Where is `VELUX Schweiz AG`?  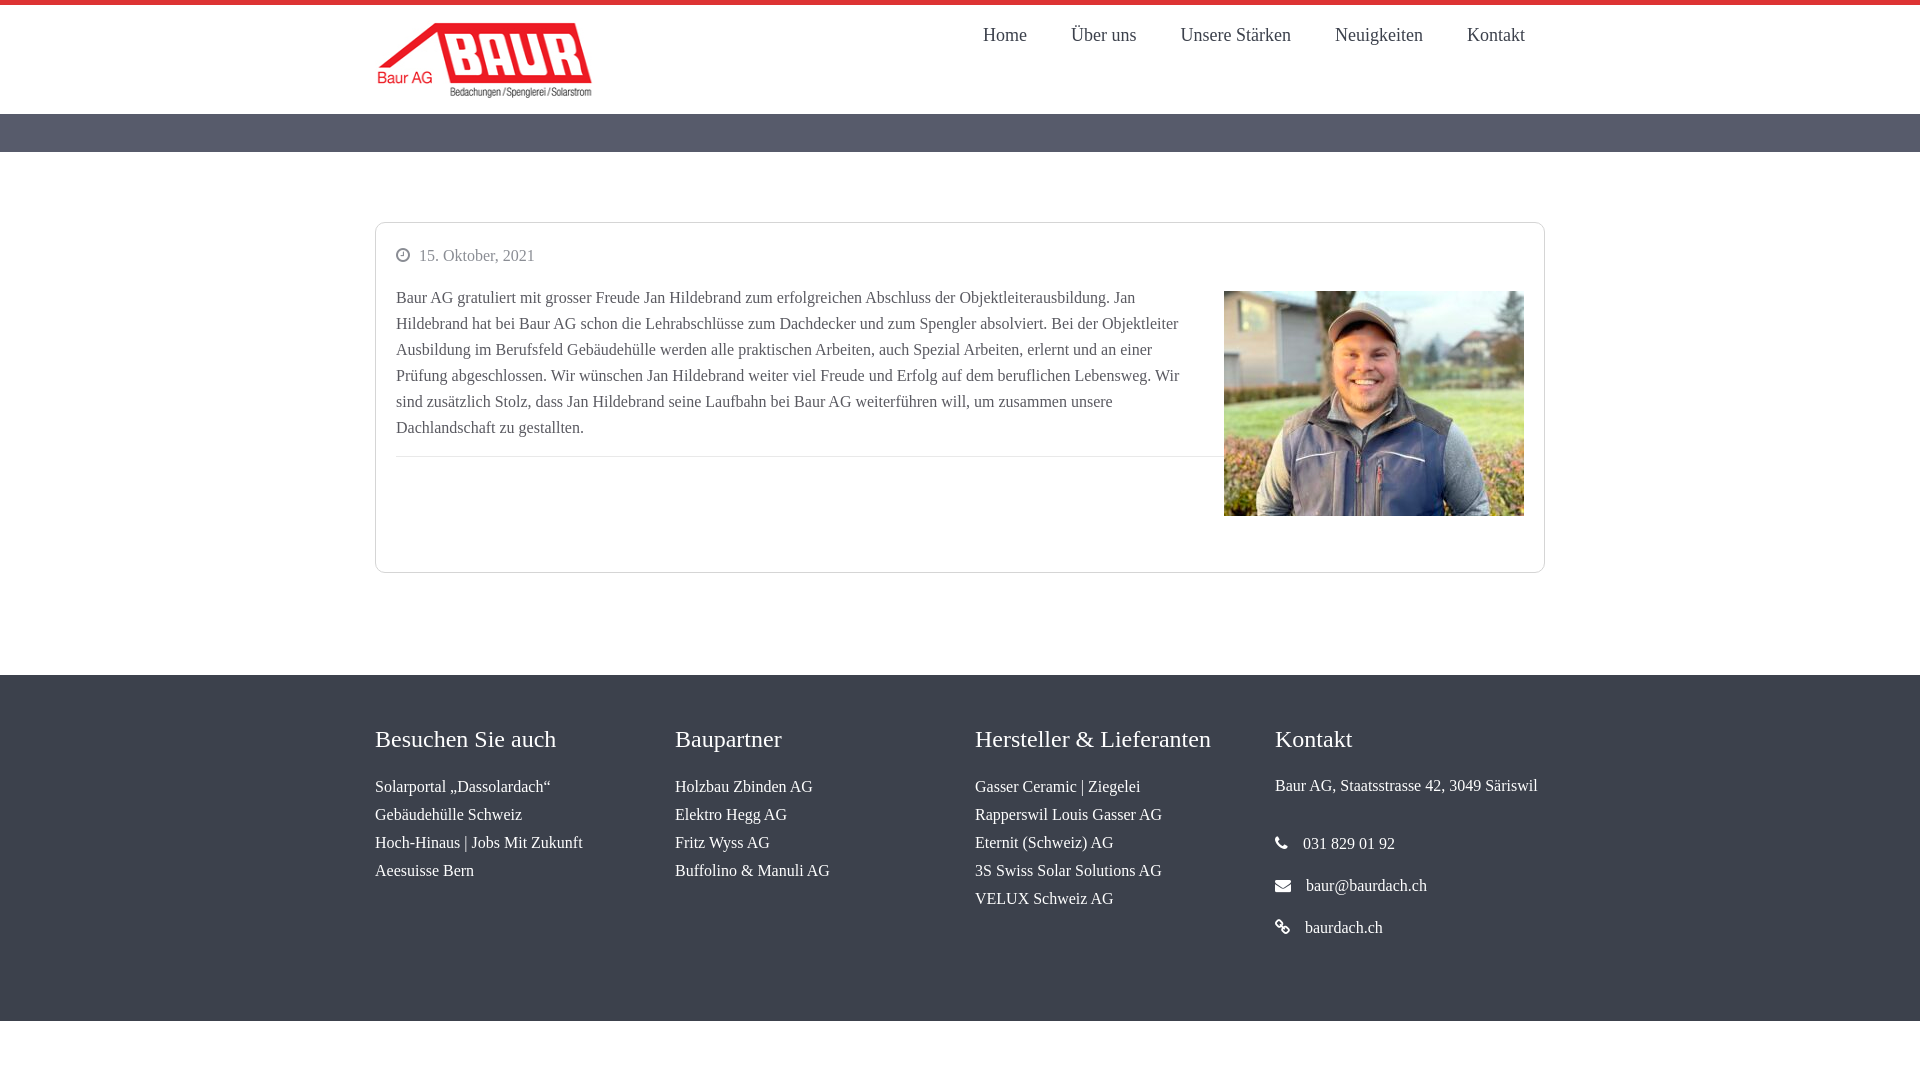 VELUX Schweiz AG is located at coordinates (1044, 898).